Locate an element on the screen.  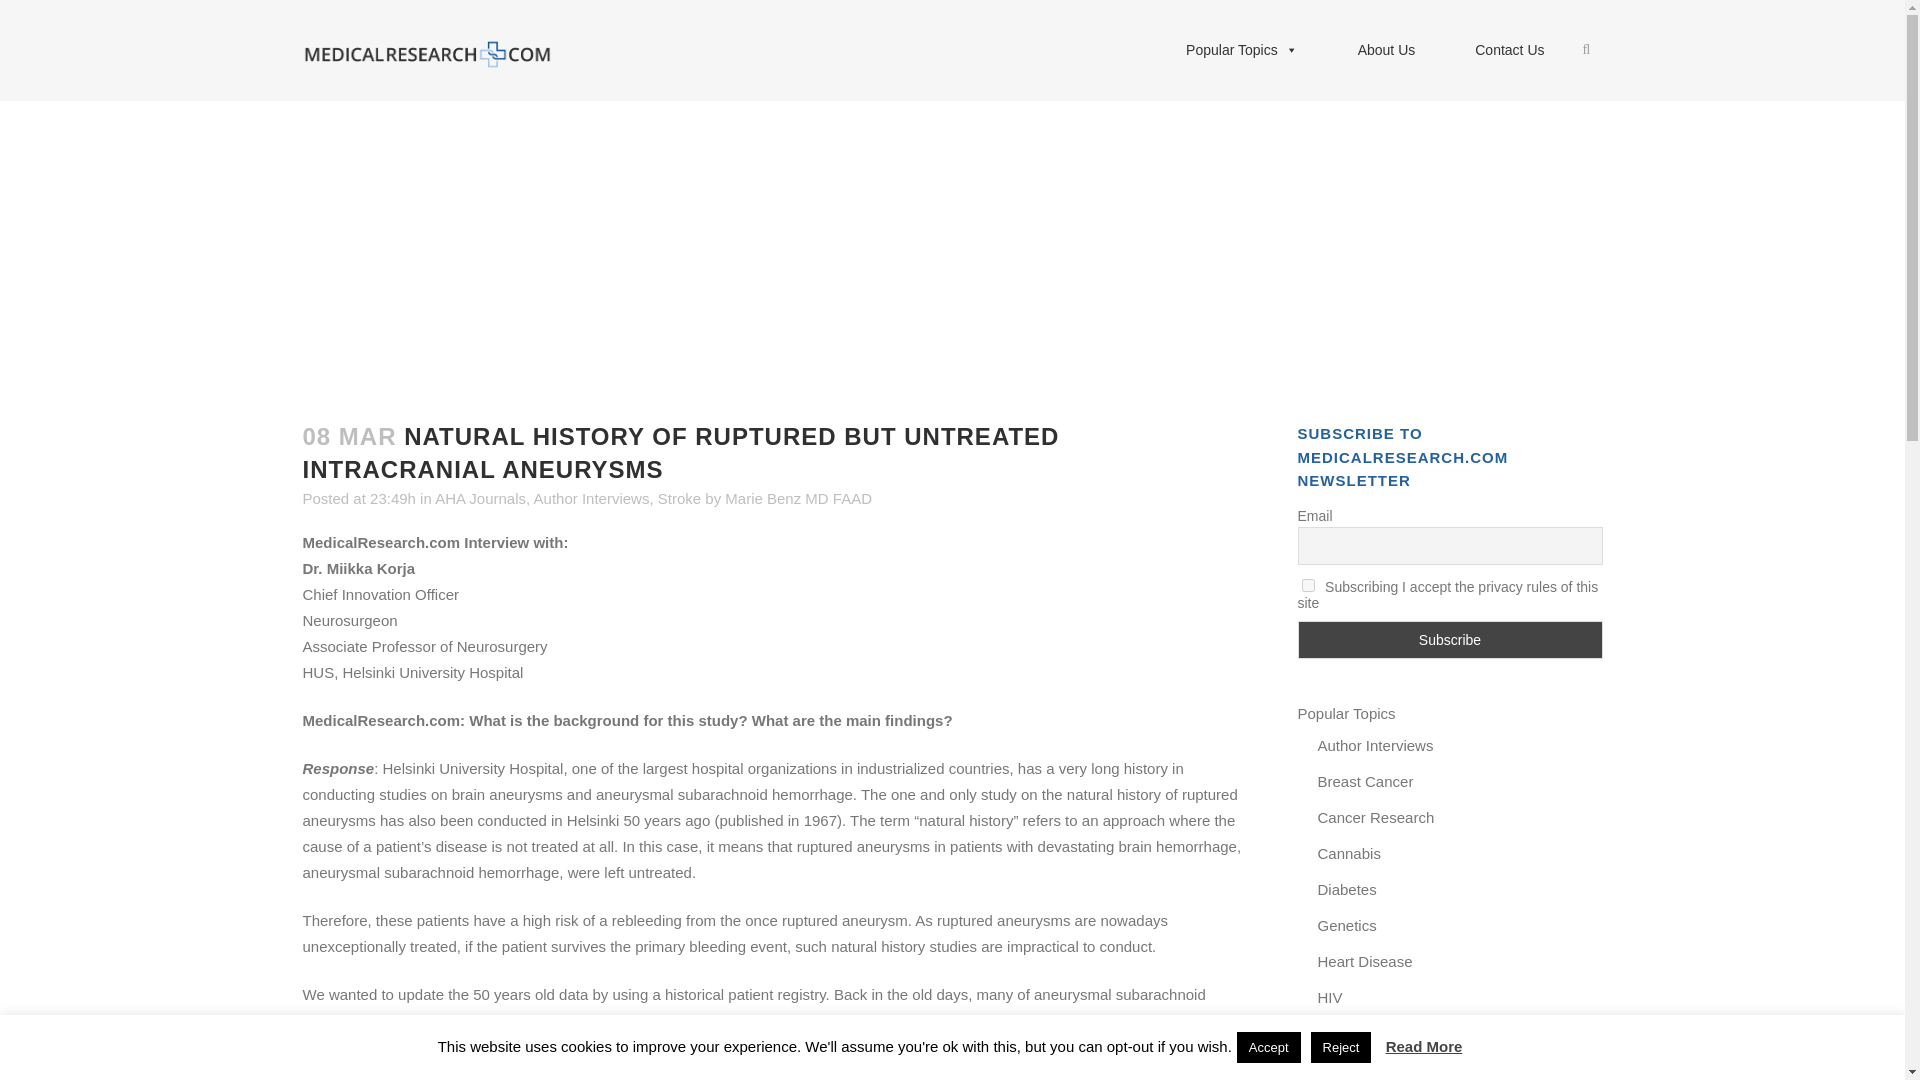
Subscribe is located at coordinates (1450, 640).